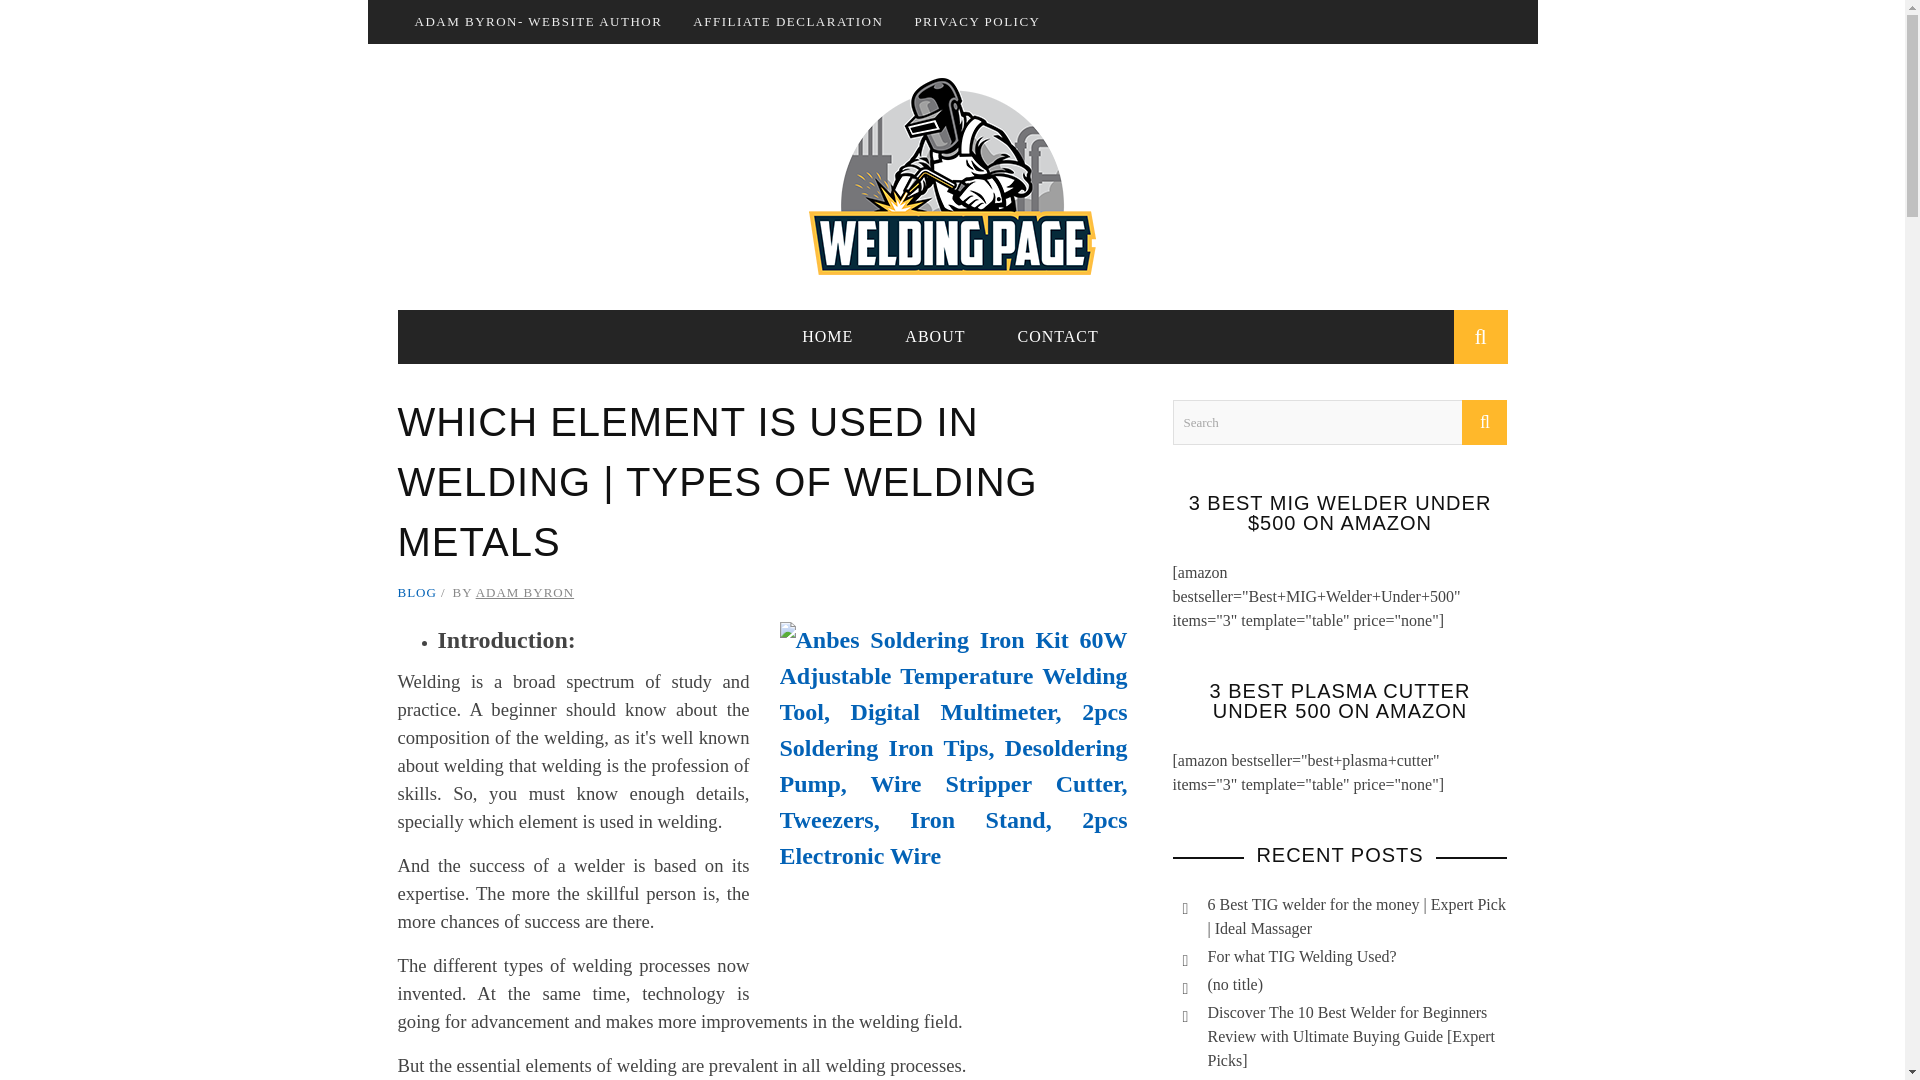  I want to click on BLOG, so click(417, 592).